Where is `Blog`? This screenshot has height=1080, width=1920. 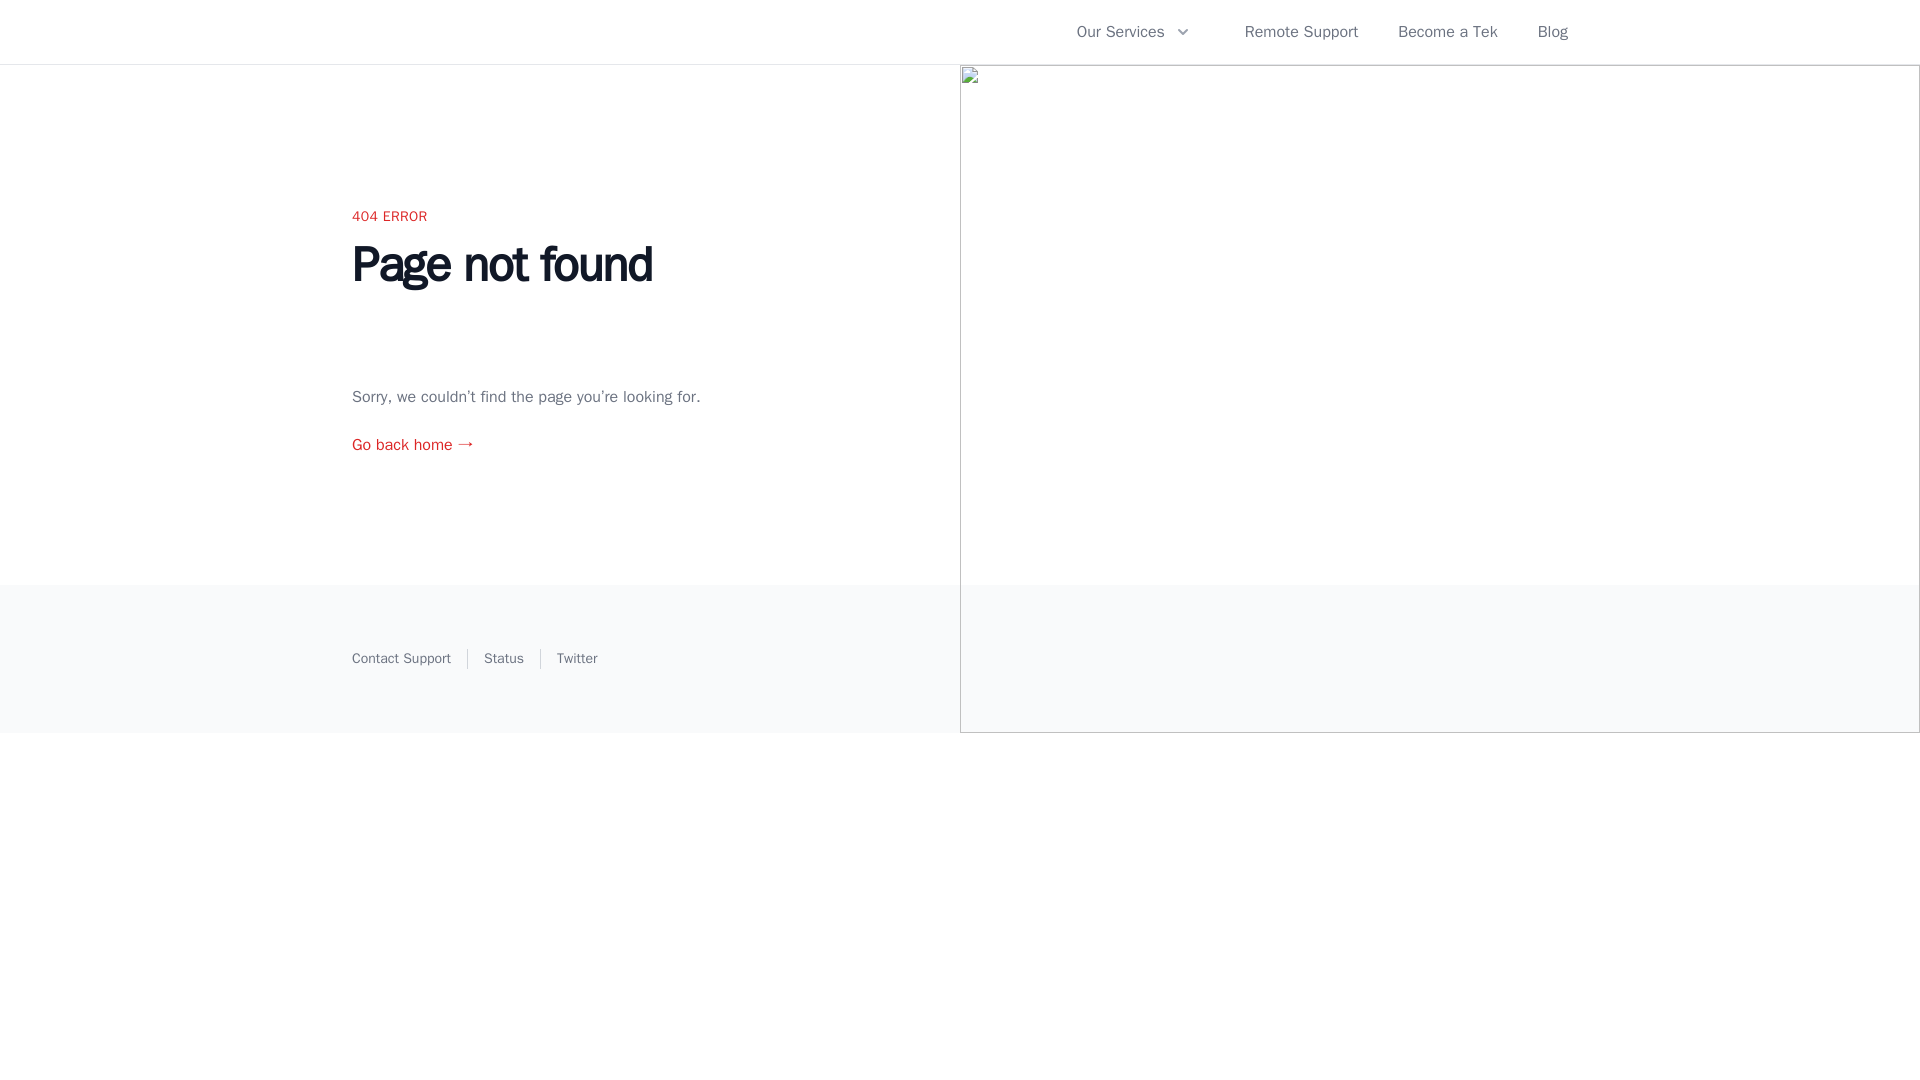 Blog is located at coordinates (1552, 32).